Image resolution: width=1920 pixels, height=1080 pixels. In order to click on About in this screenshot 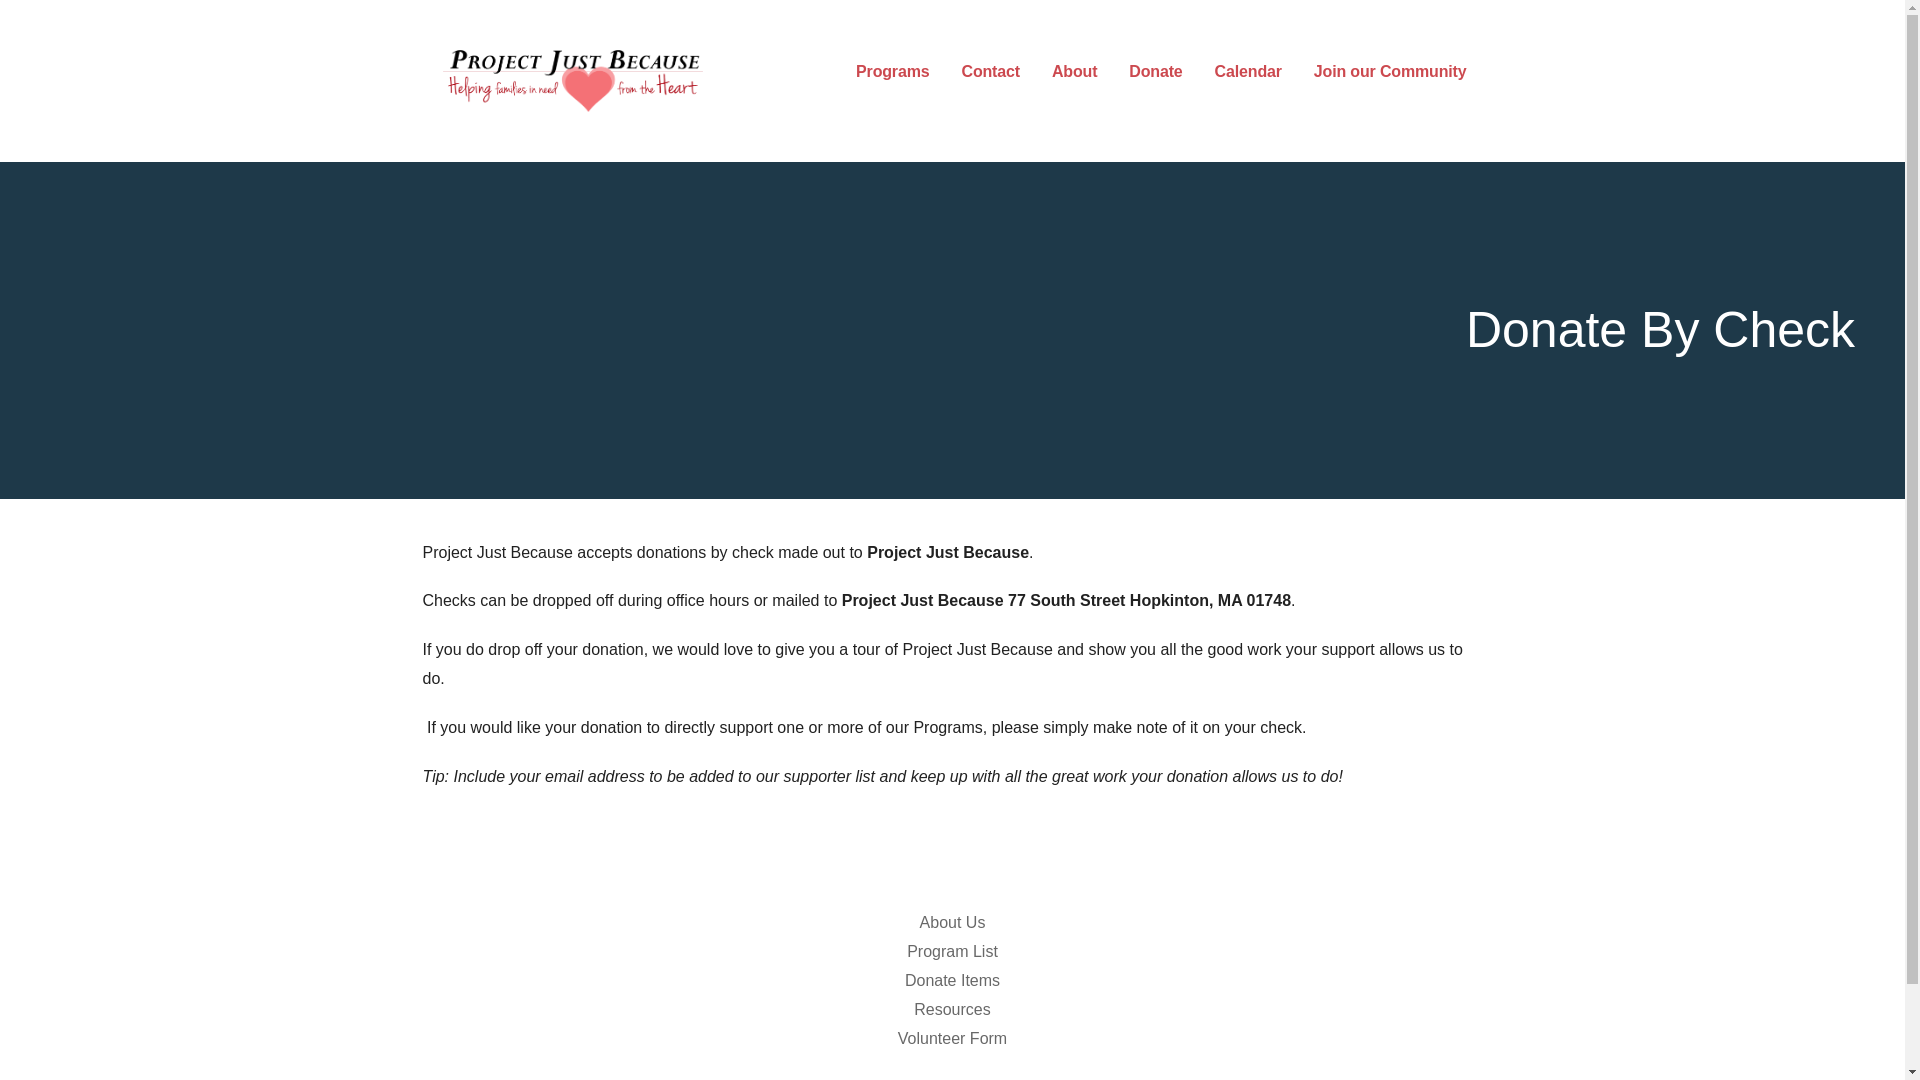, I will do `click(1074, 72)`.